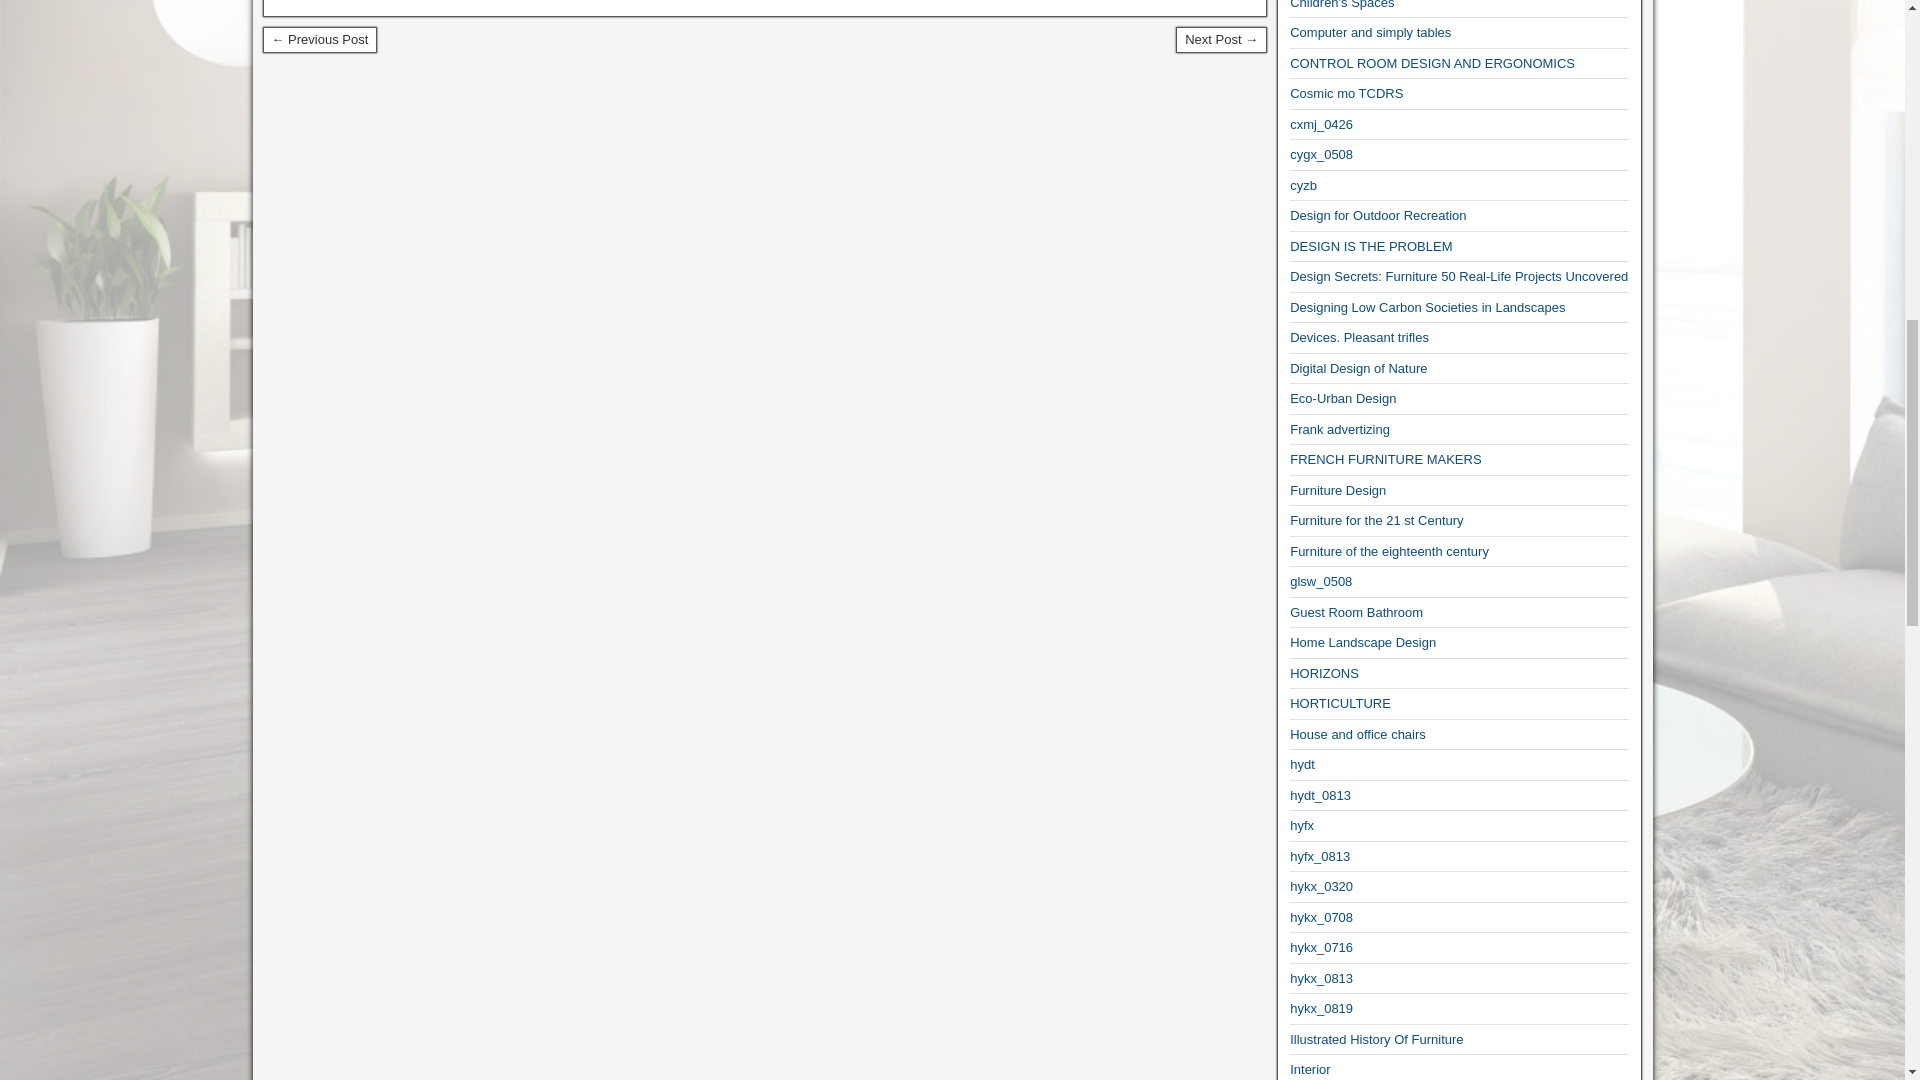 The image size is (1920, 1080). Describe the element at coordinates (318, 40) in the screenshot. I see `Lanchid 19` at that location.